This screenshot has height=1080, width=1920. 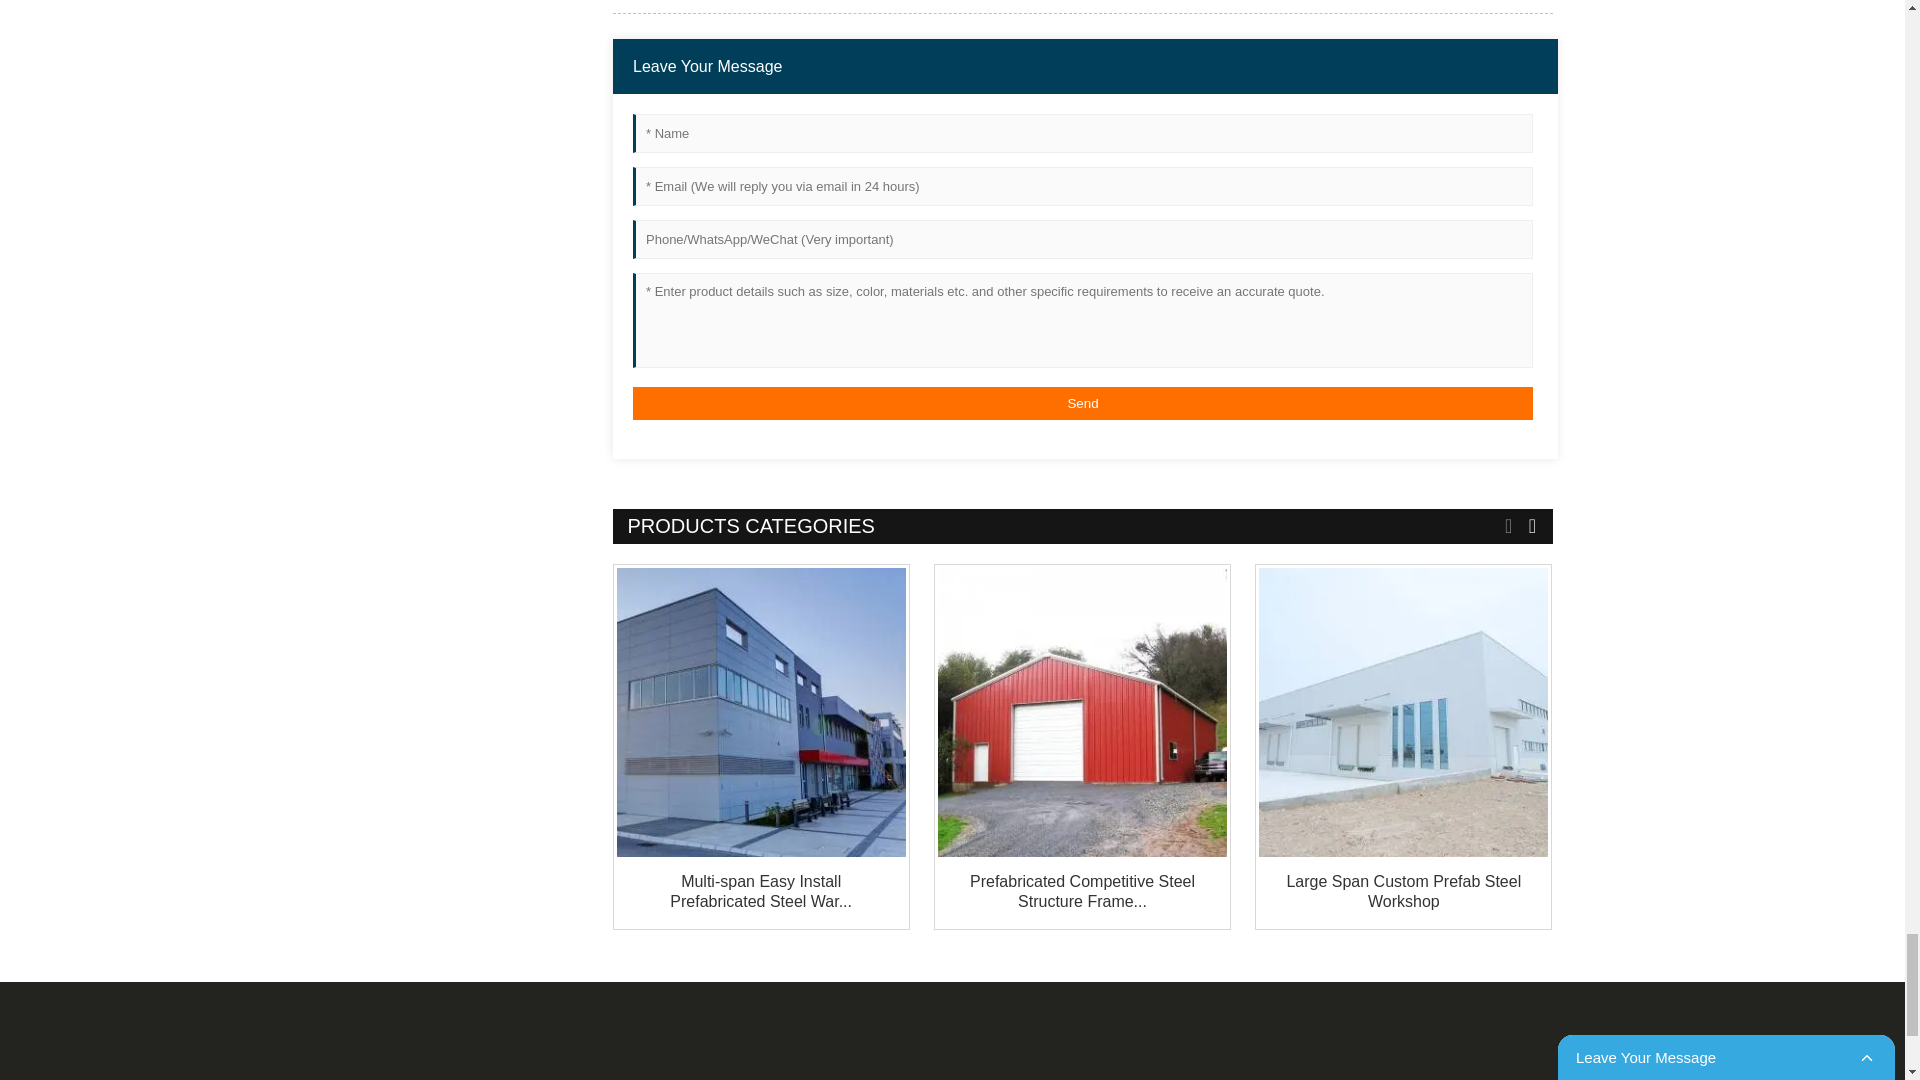 What do you see at coordinates (1403, 712) in the screenshot?
I see `Large Span Custom Prefab Steel Workshop` at bounding box center [1403, 712].